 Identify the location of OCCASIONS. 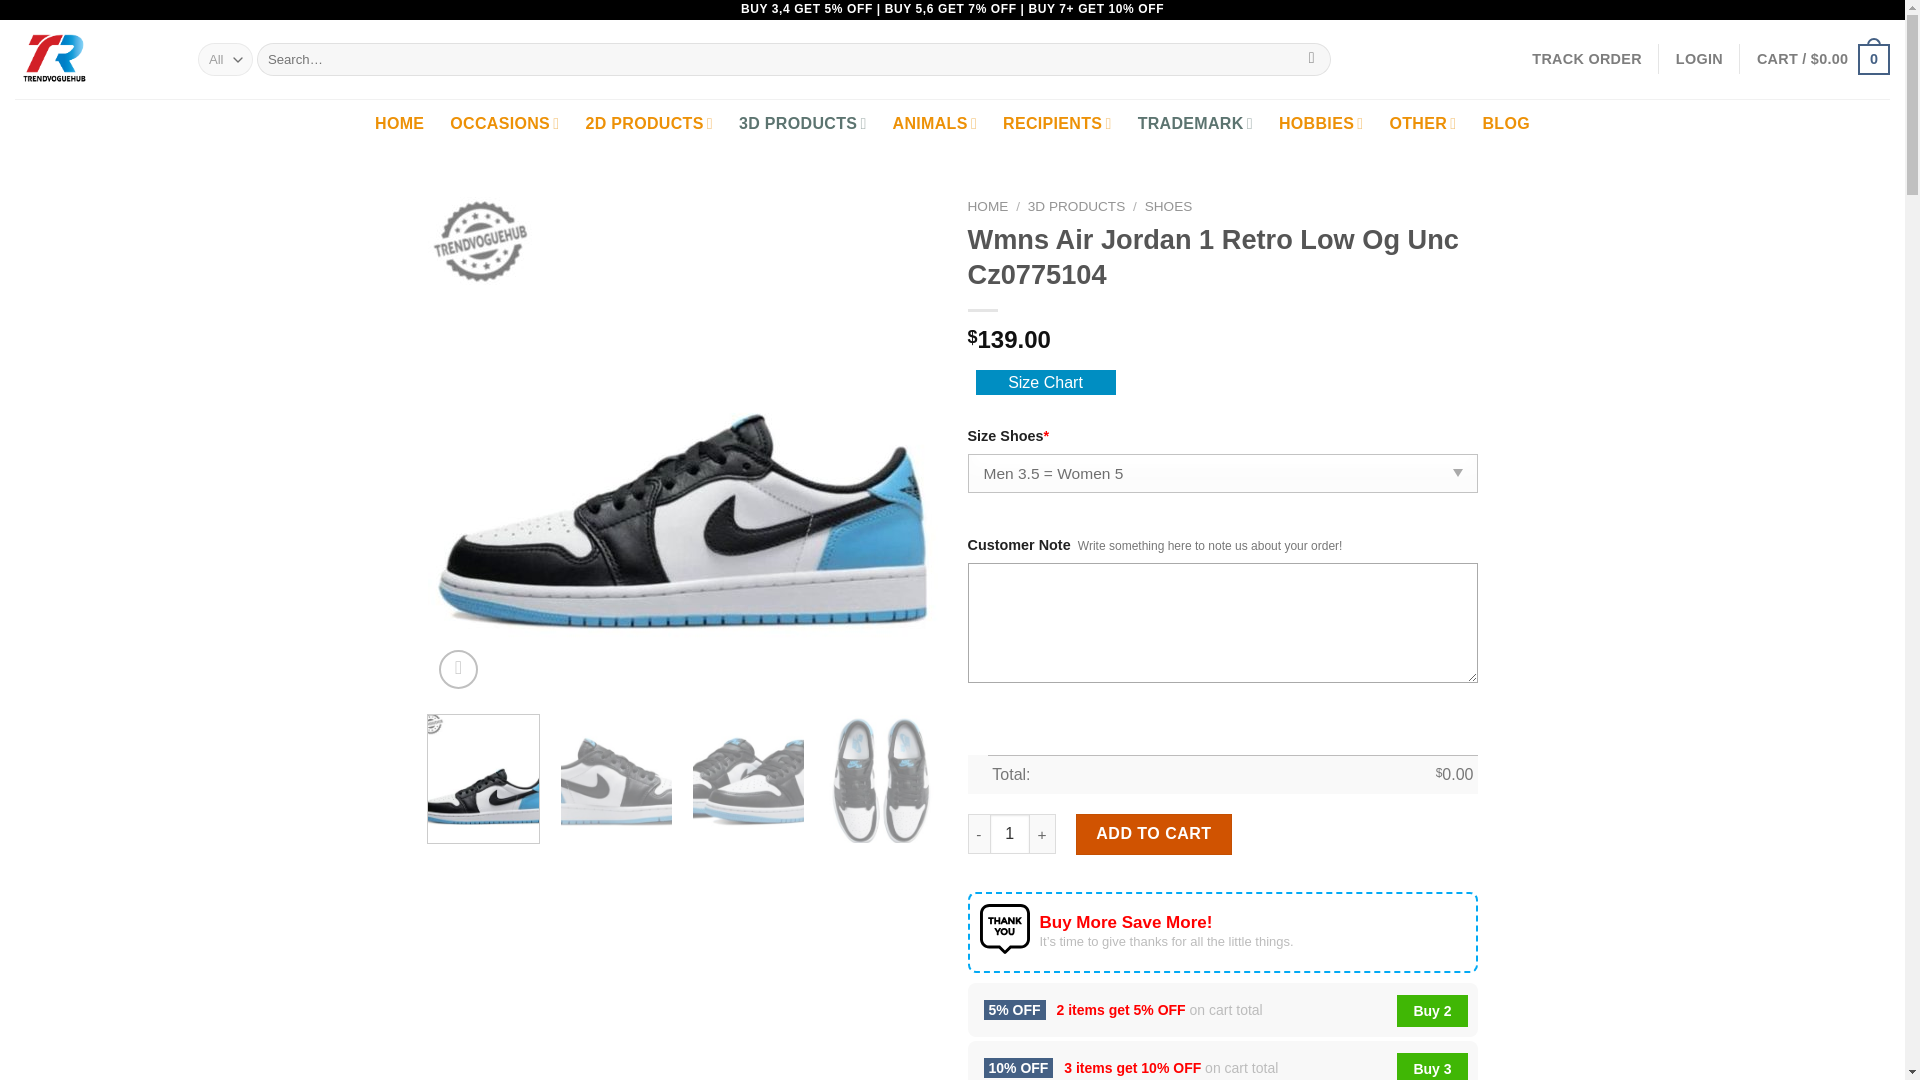
(504, 124).